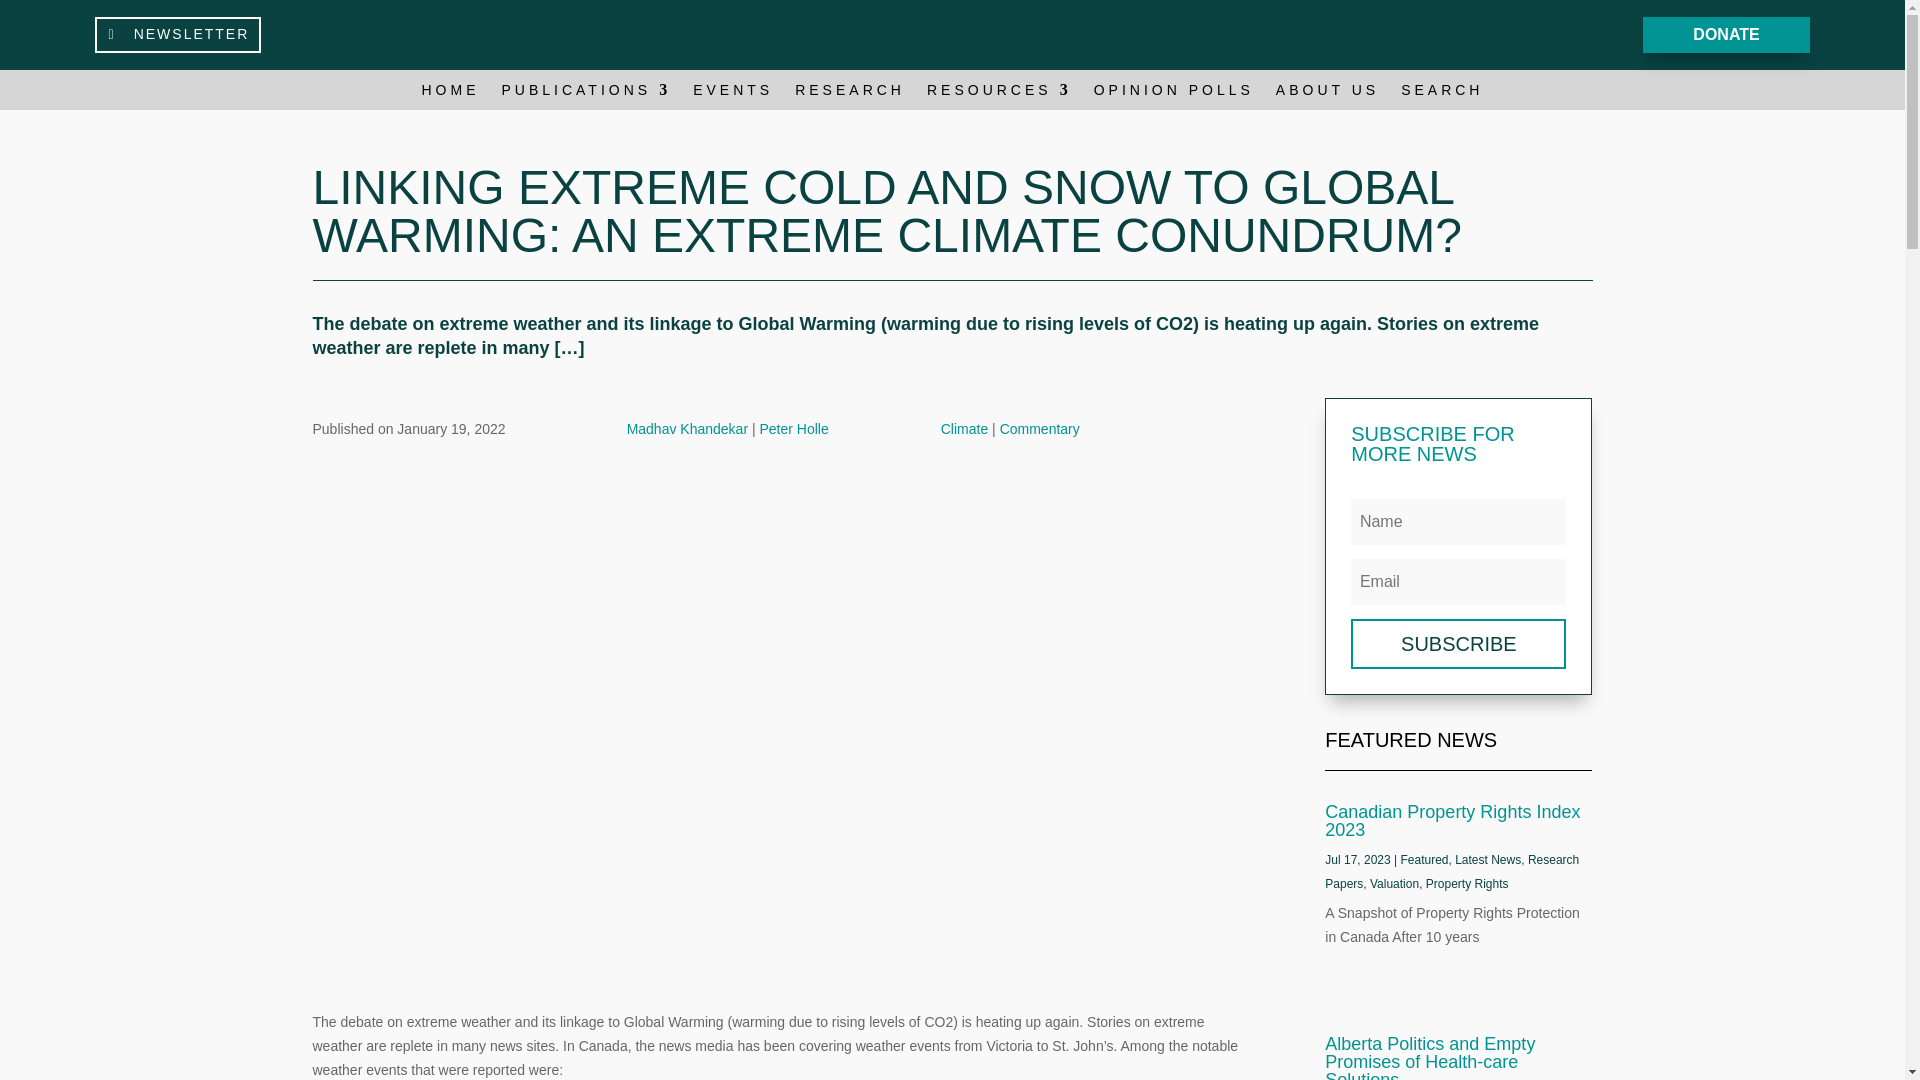 The height and width of the screenshot is (1080, 1920). Describe the element at coordinates (1327, 94) in the screenshot. I see `ABOUT US` at that location.